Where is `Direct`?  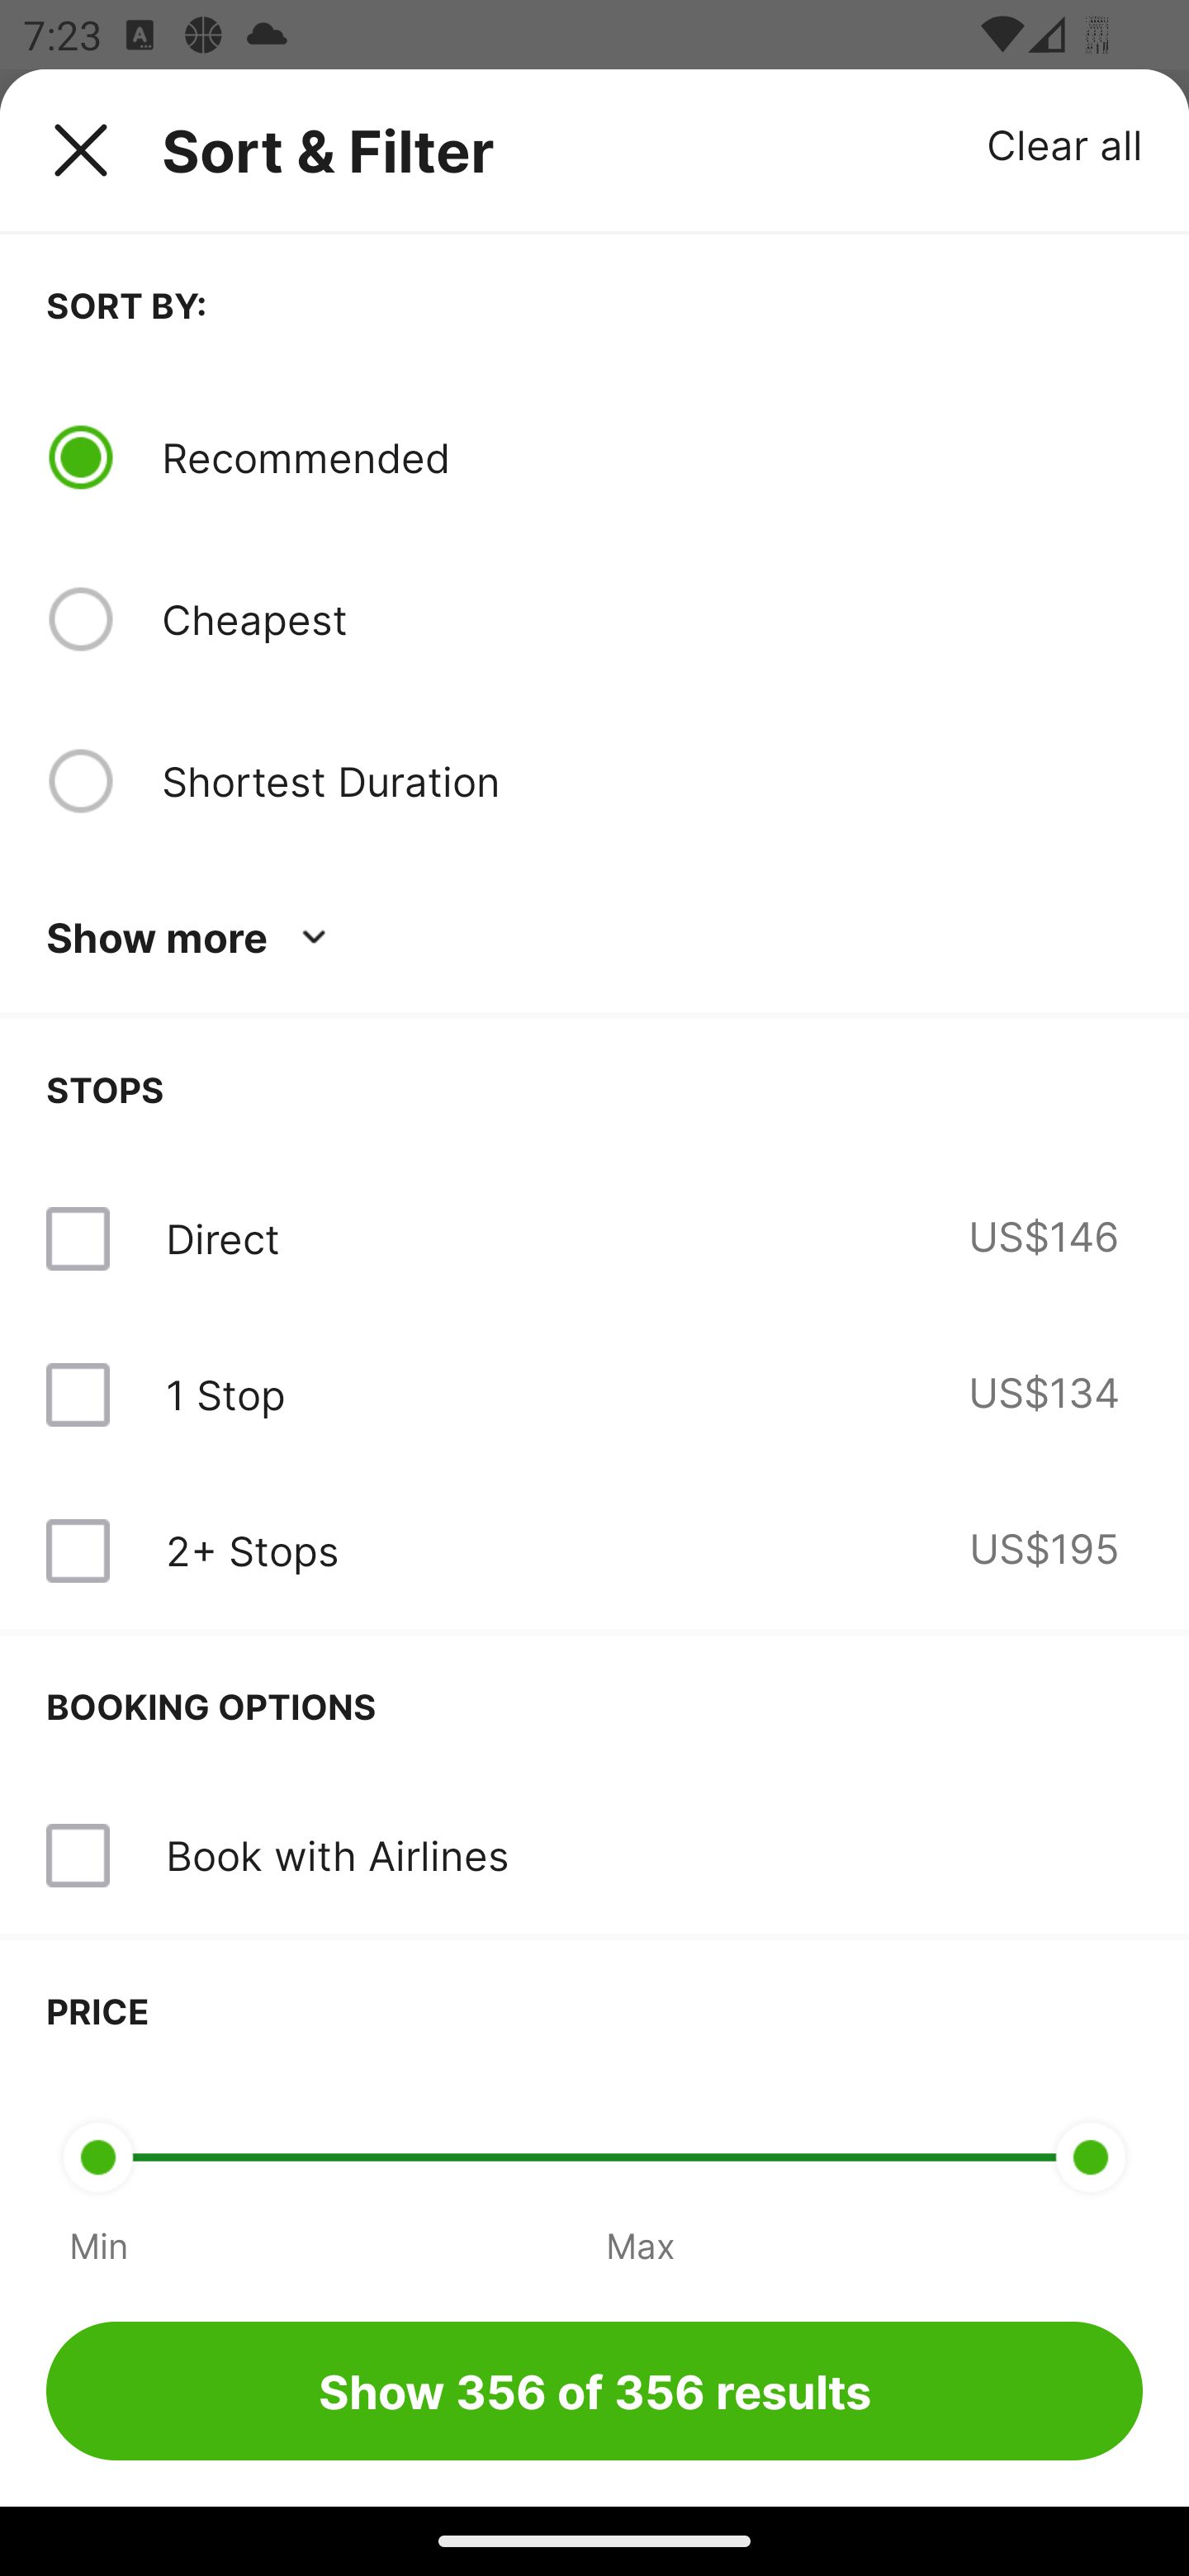
Direct is located at coordinates (222, 1238).